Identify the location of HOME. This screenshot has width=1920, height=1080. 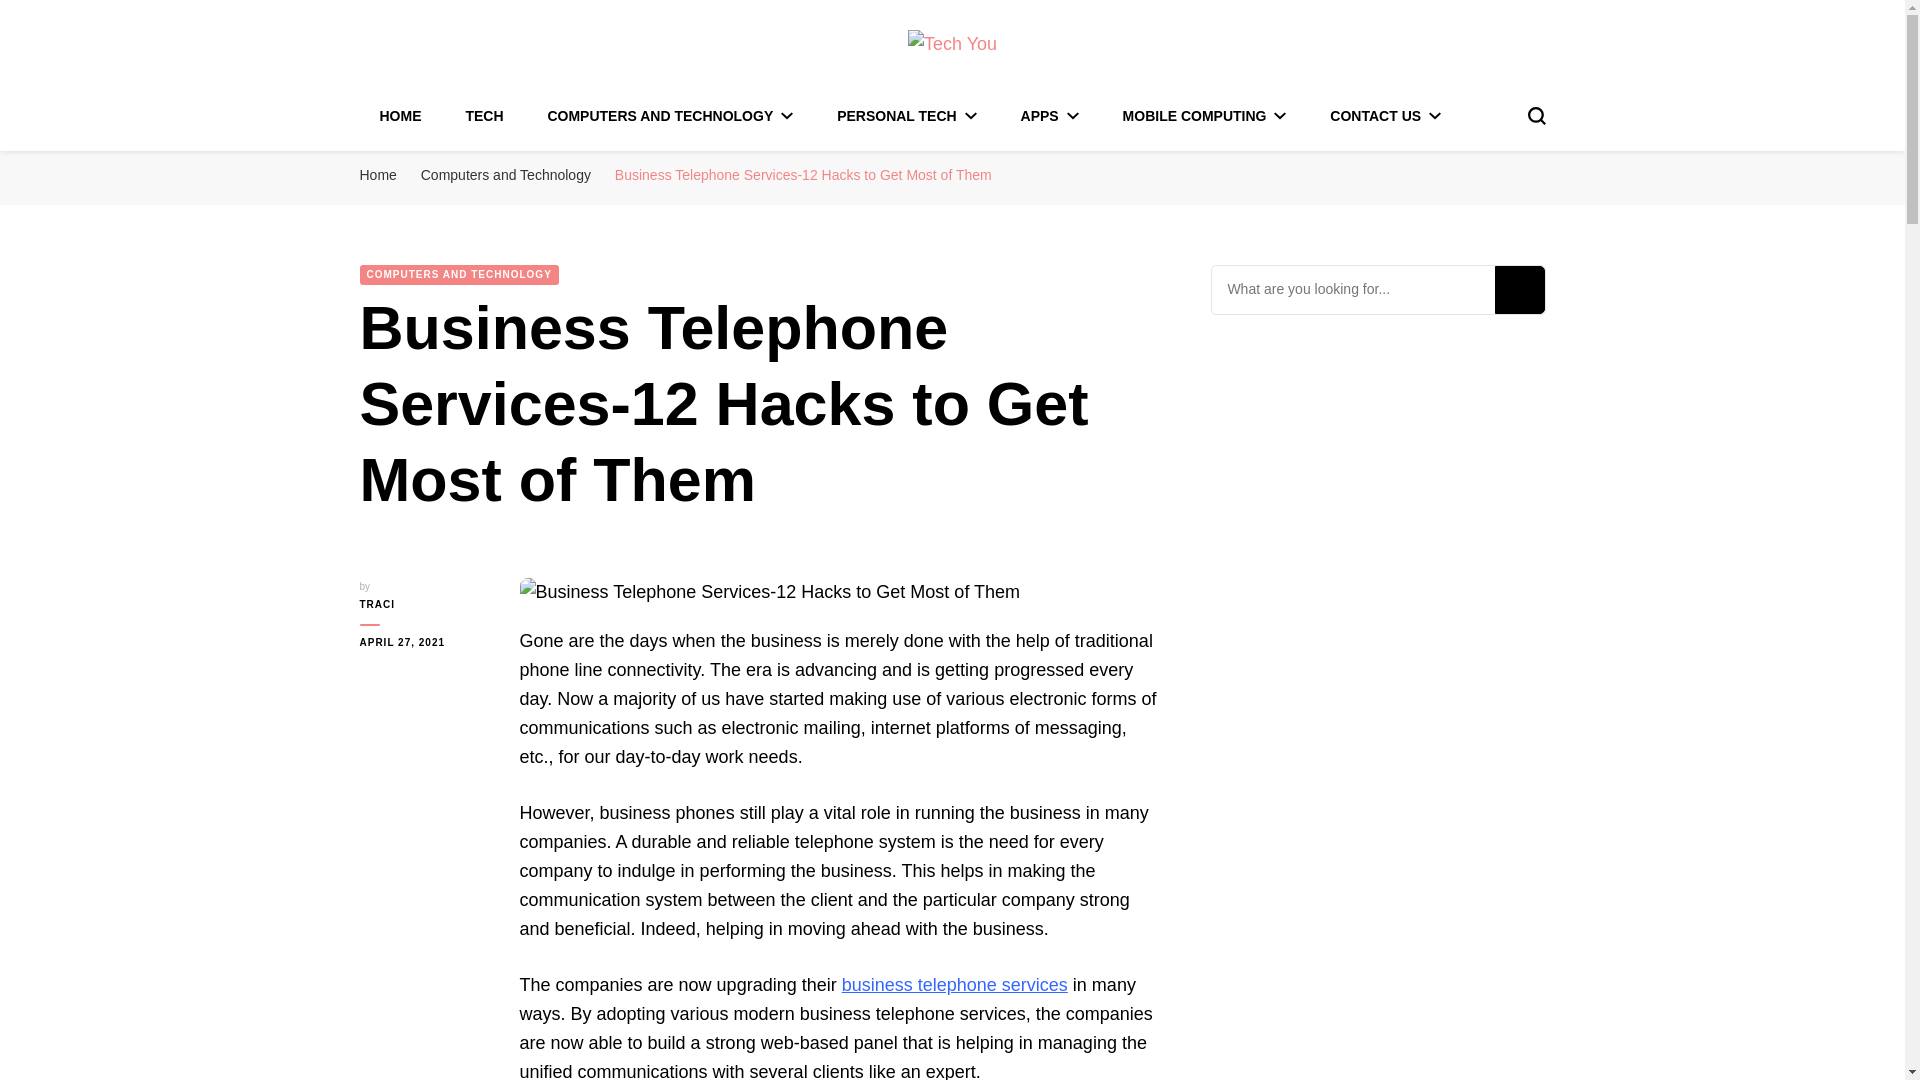
(401, 116).